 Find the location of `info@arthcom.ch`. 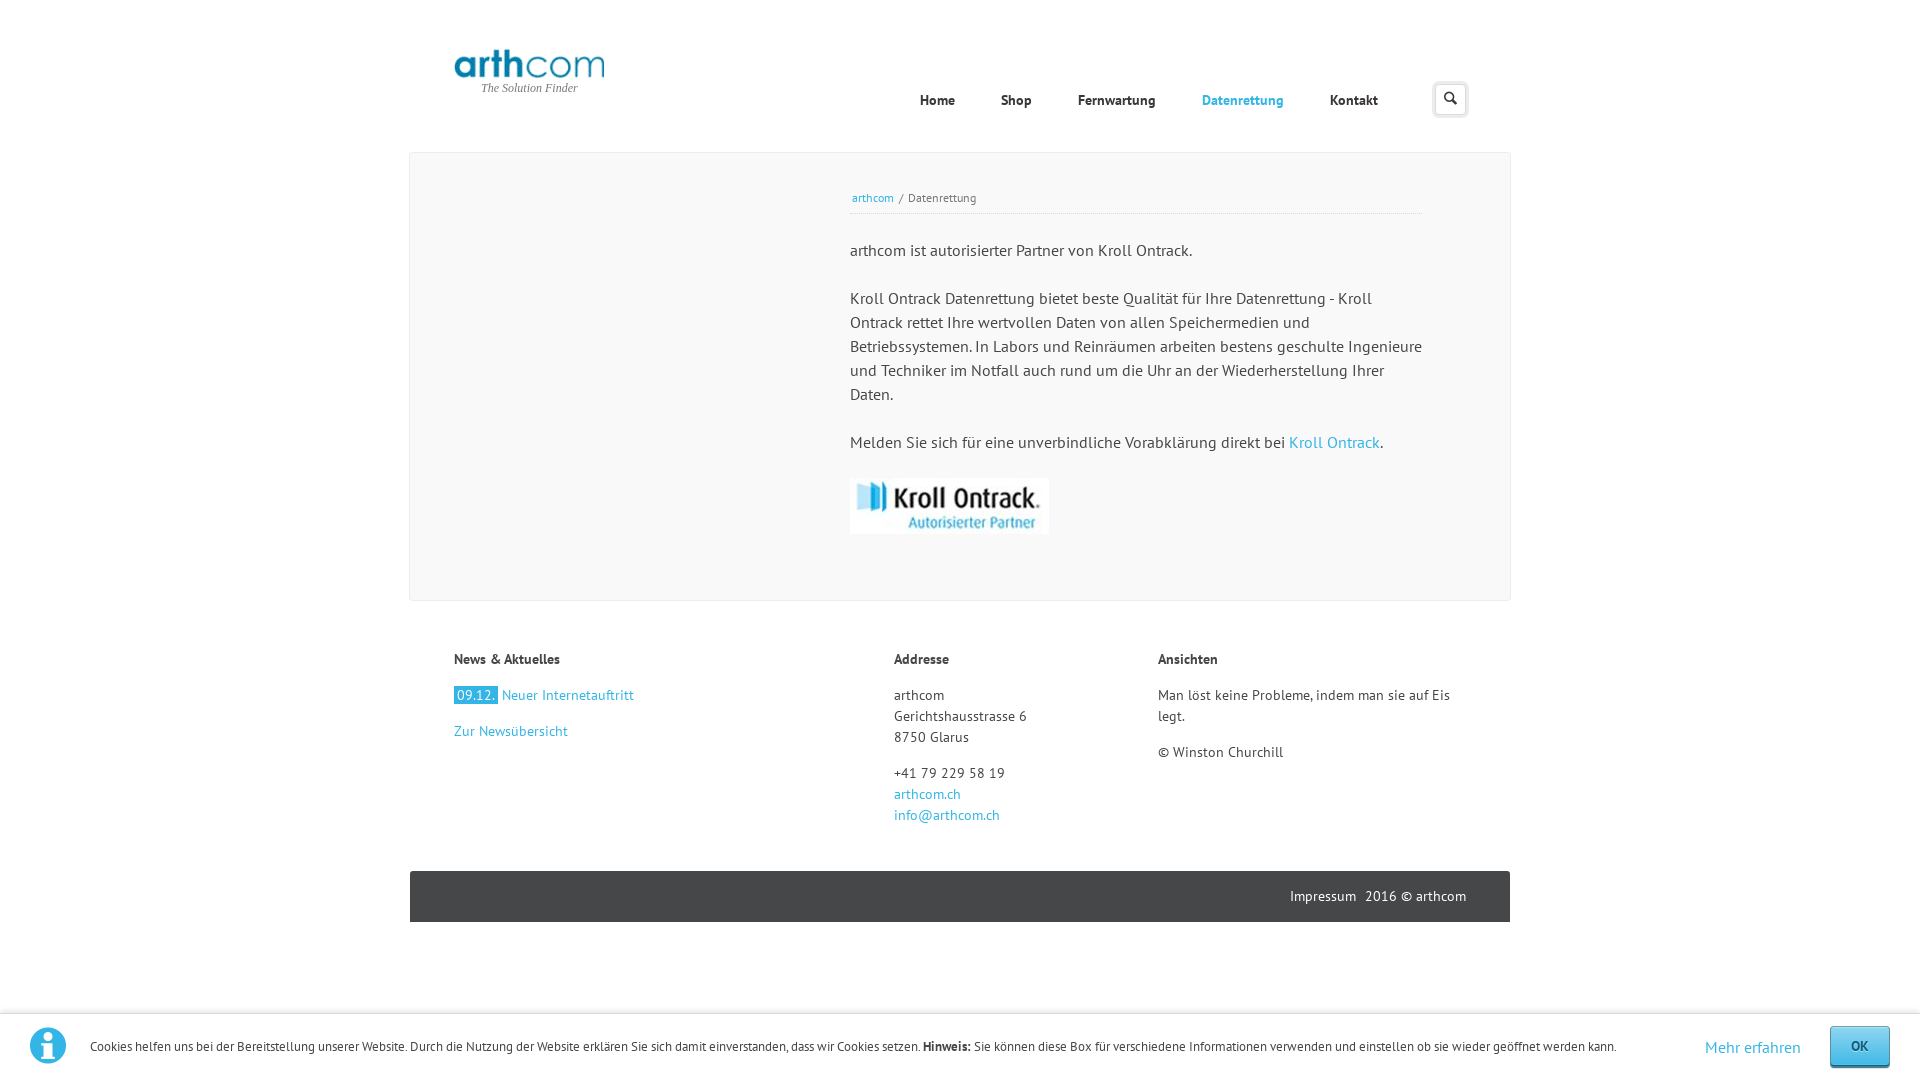

info@arthcom.ch is located at coordinates (947, 815).